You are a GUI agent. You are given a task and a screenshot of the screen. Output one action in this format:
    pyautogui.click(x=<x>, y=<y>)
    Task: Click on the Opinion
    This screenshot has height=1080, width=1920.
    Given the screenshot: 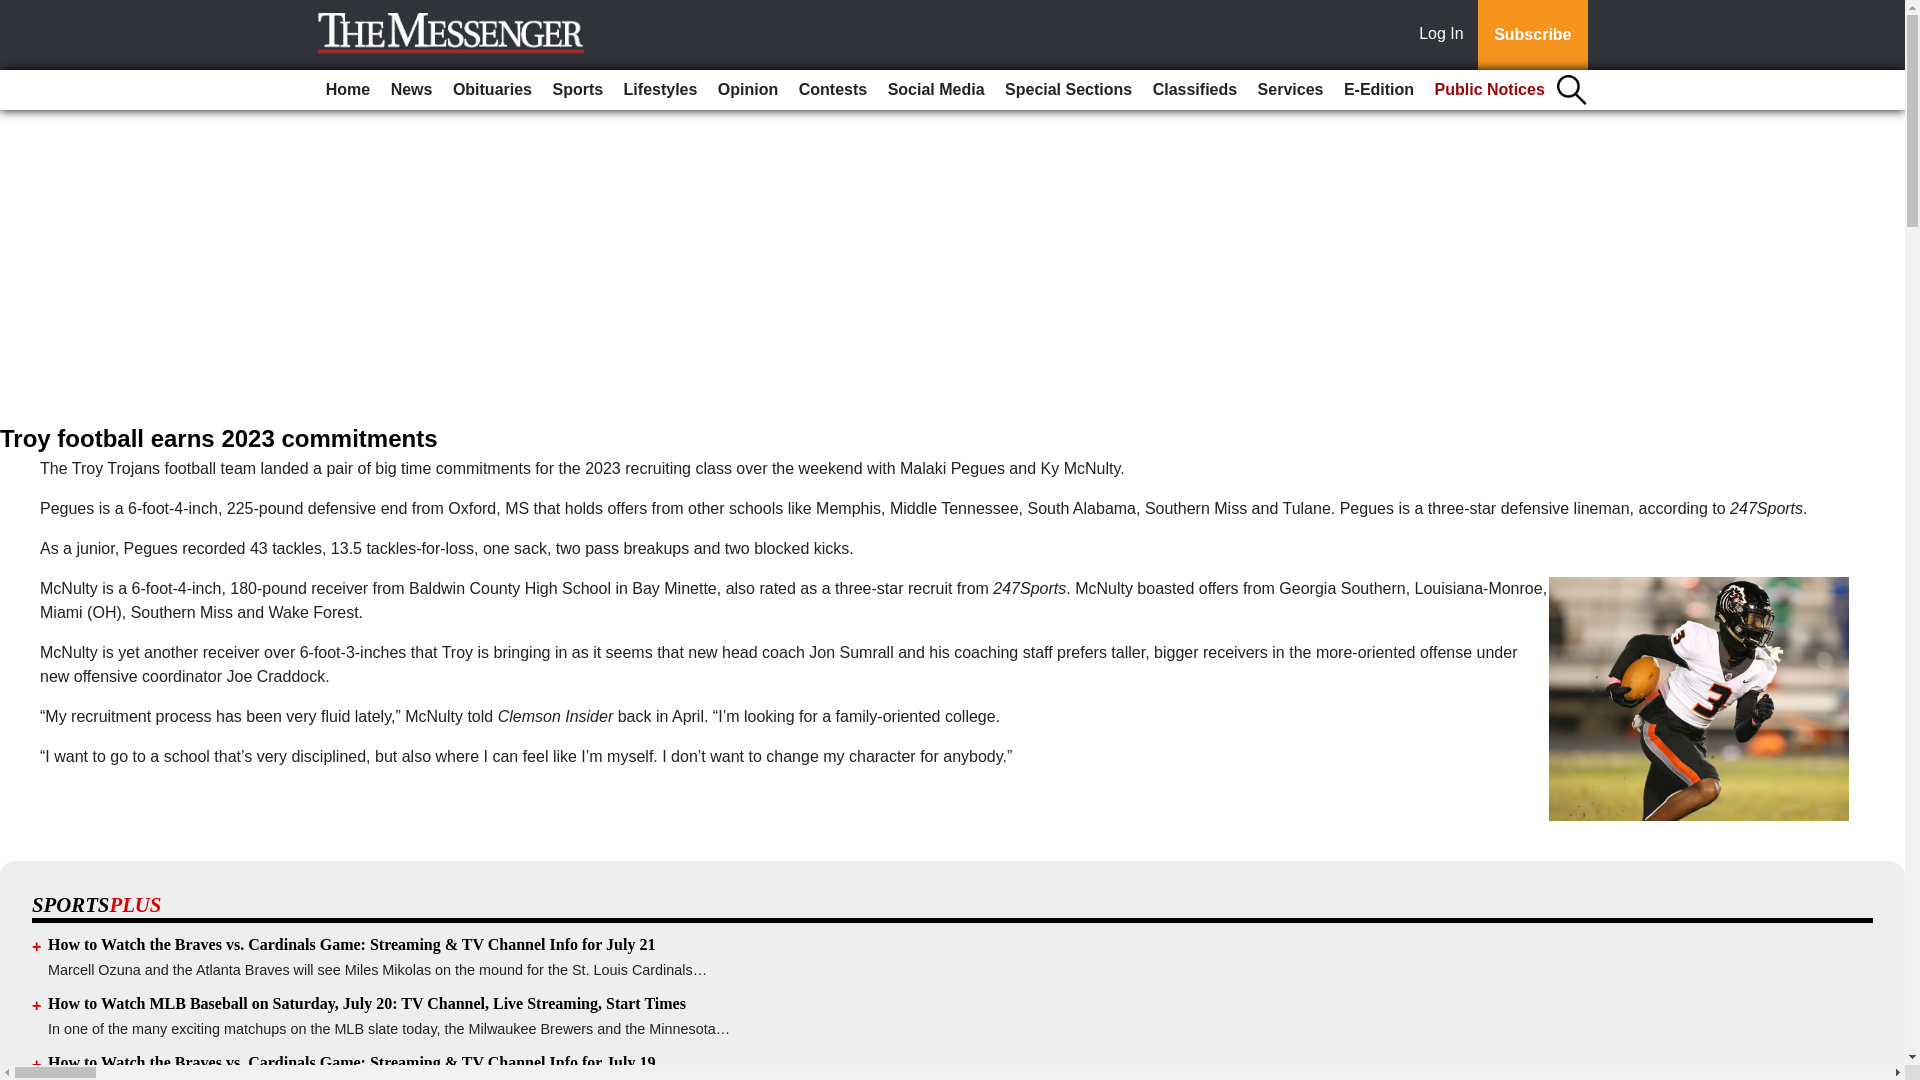 What is the action you would take?
    pyautogui.click(x=748, y=90)
    